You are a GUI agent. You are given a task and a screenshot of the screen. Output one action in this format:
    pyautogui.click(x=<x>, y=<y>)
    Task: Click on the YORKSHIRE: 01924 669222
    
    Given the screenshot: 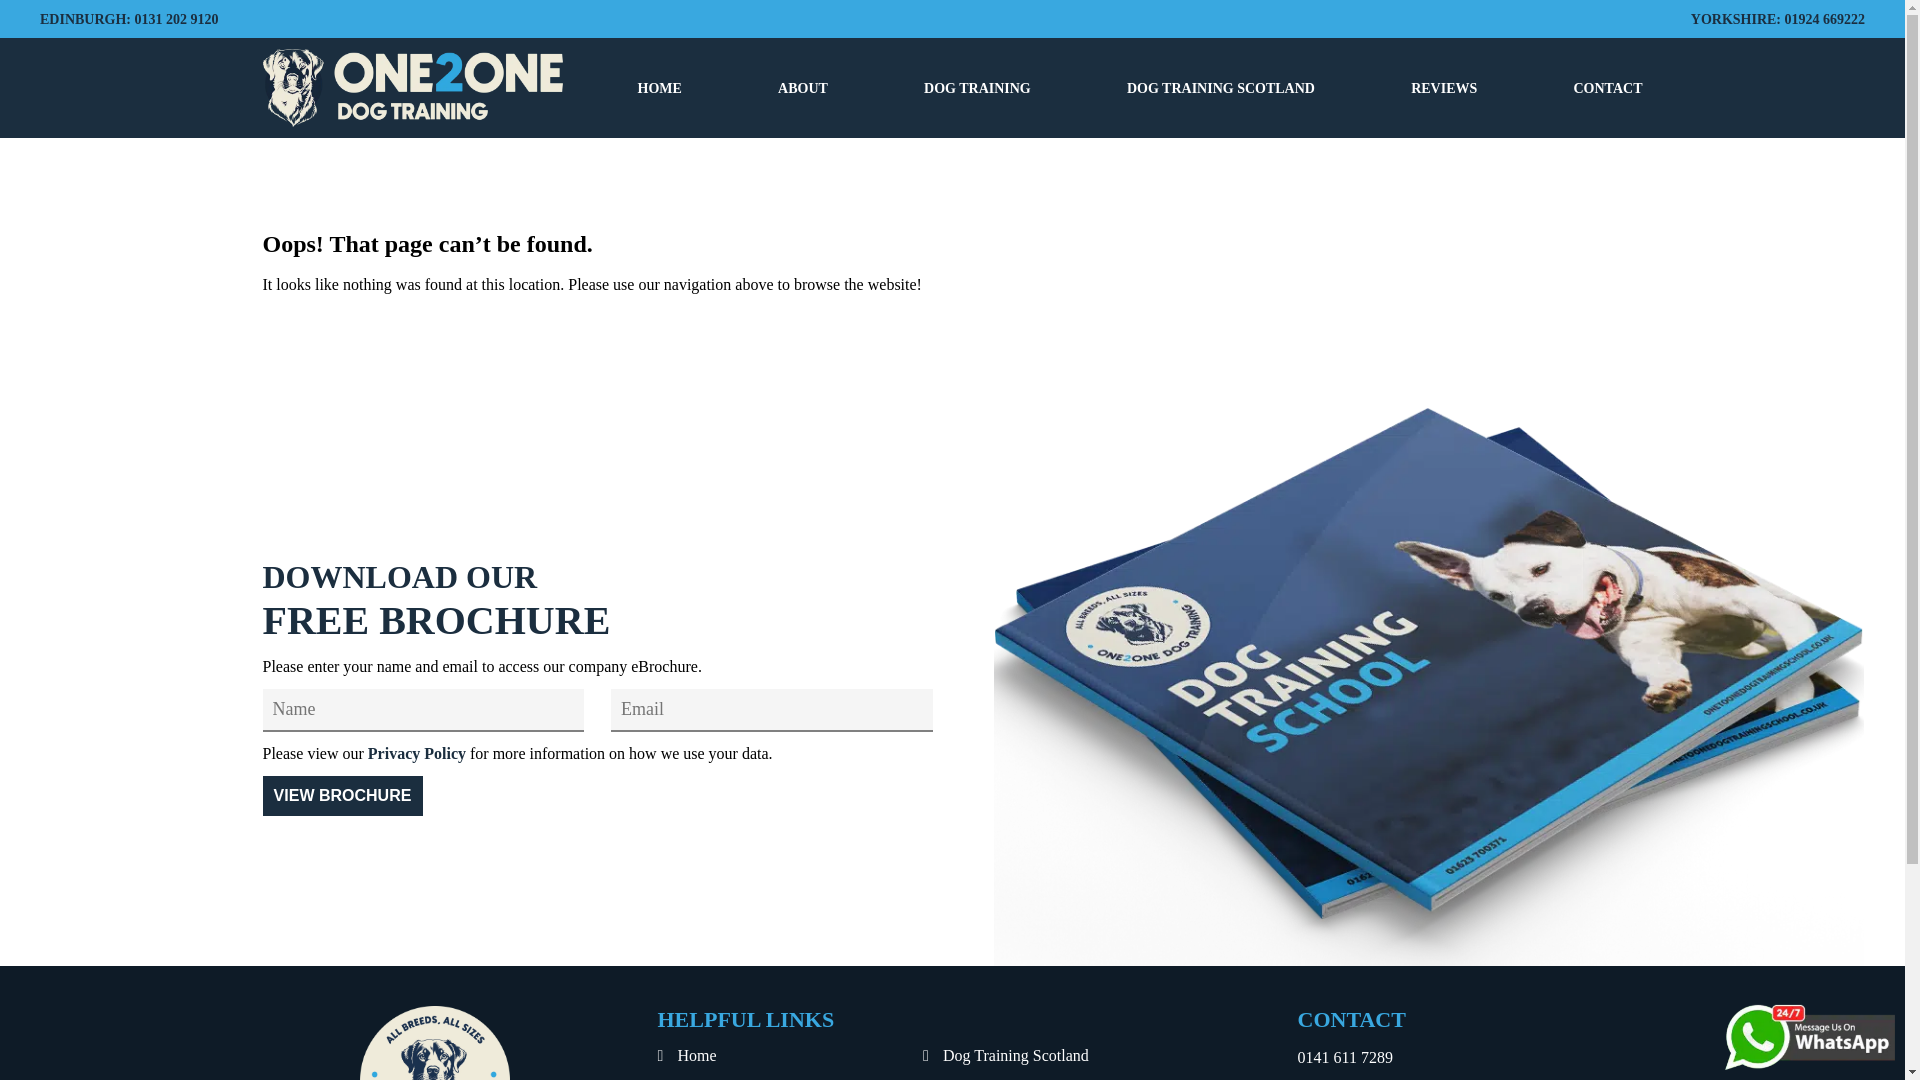 What is the action you would take?
    pyautogui.click(x=1778, y=19)
    